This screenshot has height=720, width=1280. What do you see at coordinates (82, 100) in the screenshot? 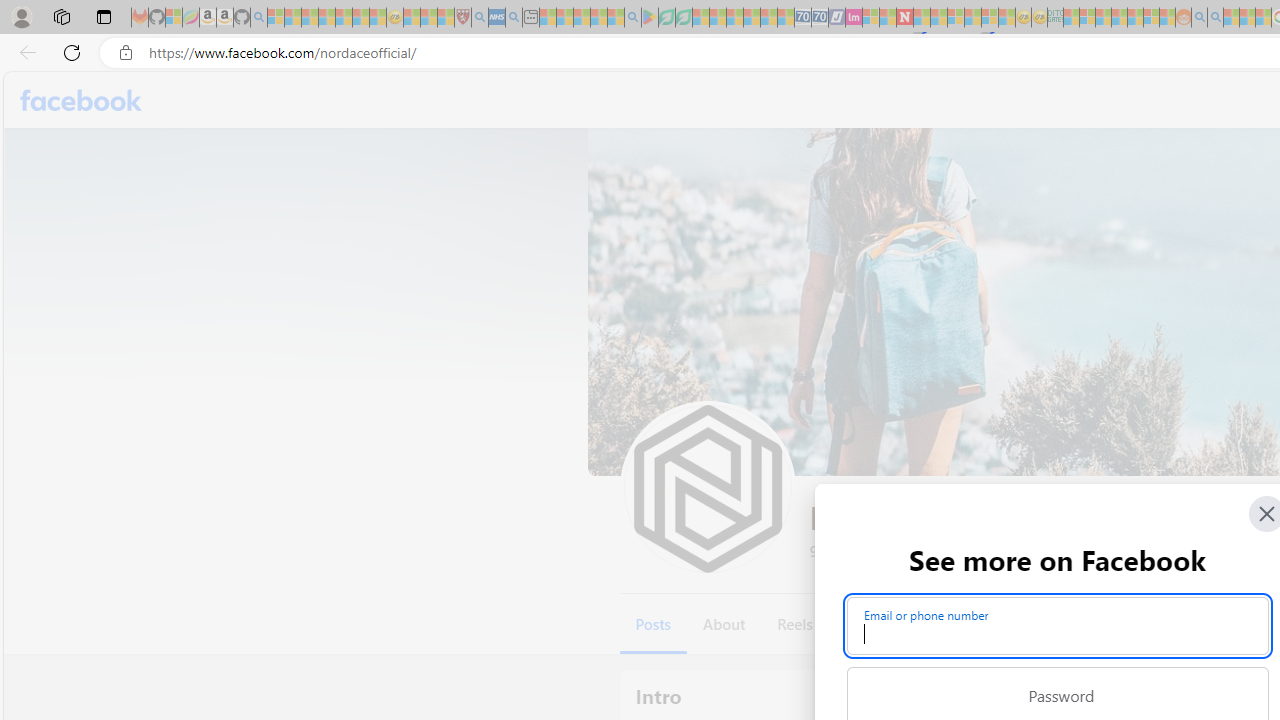
I see `Facebook` at bounding box center [82, 100].